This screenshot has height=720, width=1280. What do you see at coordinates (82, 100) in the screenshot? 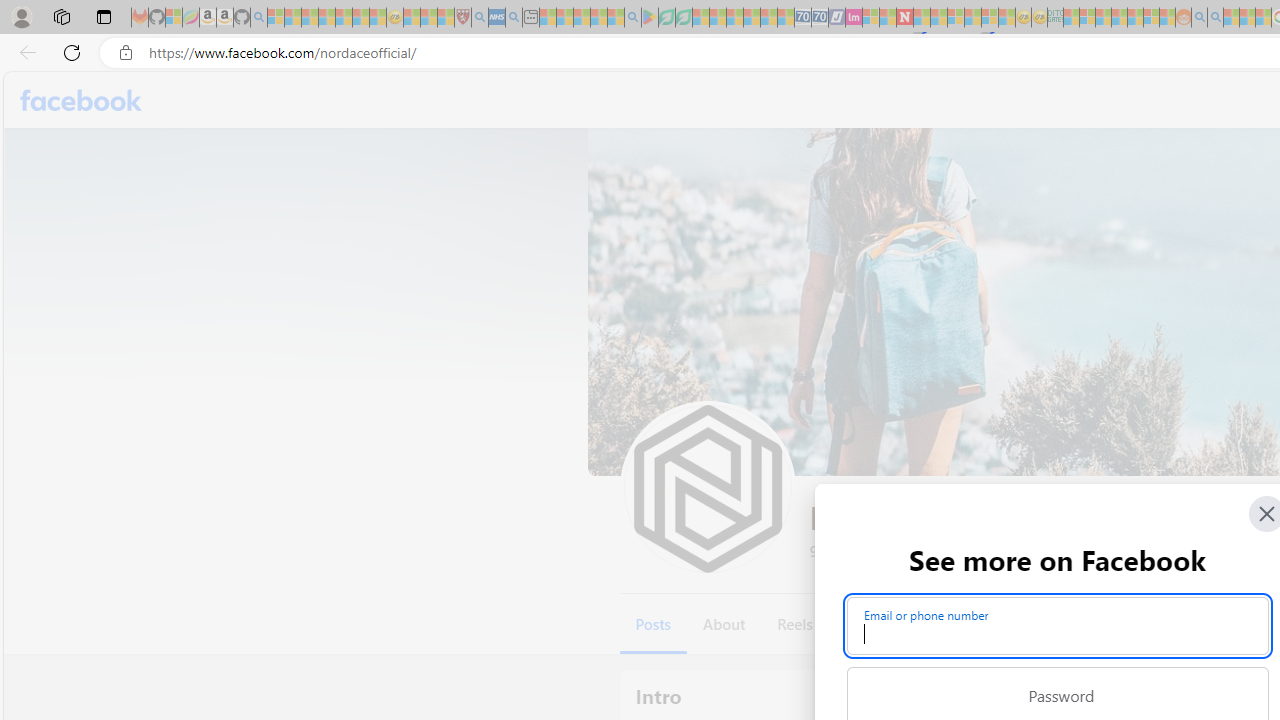
I see `Facebook` at bounding box center [82, 100].